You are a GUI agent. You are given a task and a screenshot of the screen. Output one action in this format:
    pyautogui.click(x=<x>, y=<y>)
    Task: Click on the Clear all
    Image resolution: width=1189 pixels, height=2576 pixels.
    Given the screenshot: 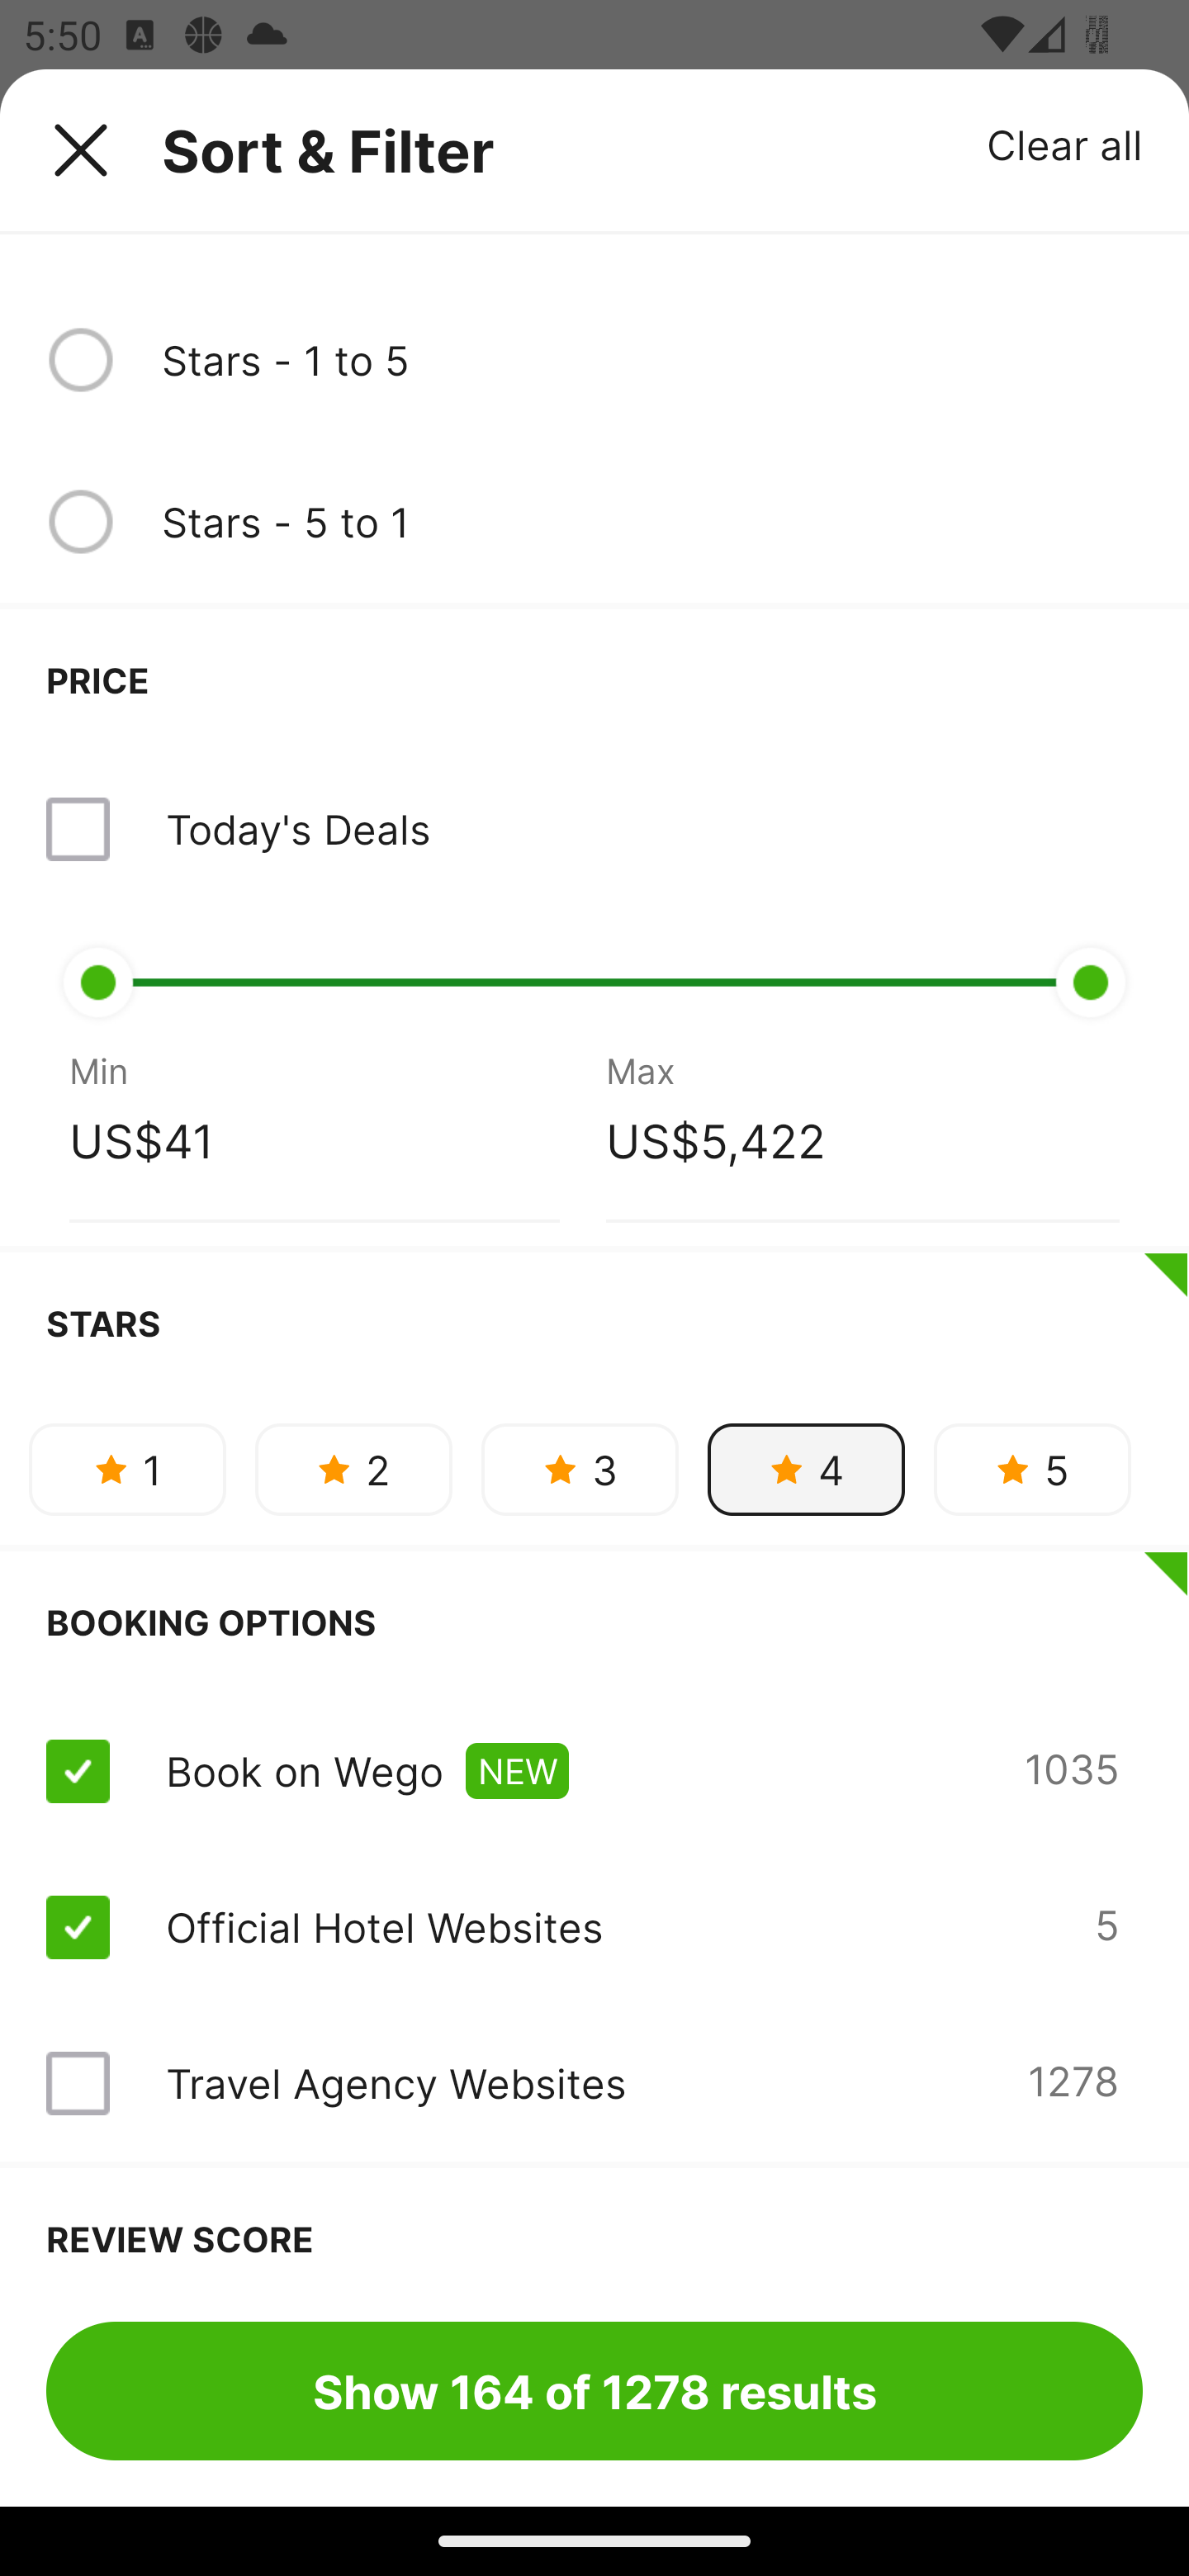 What is the action you would take?
    pyautogui.click(x=1065, y=144)
    